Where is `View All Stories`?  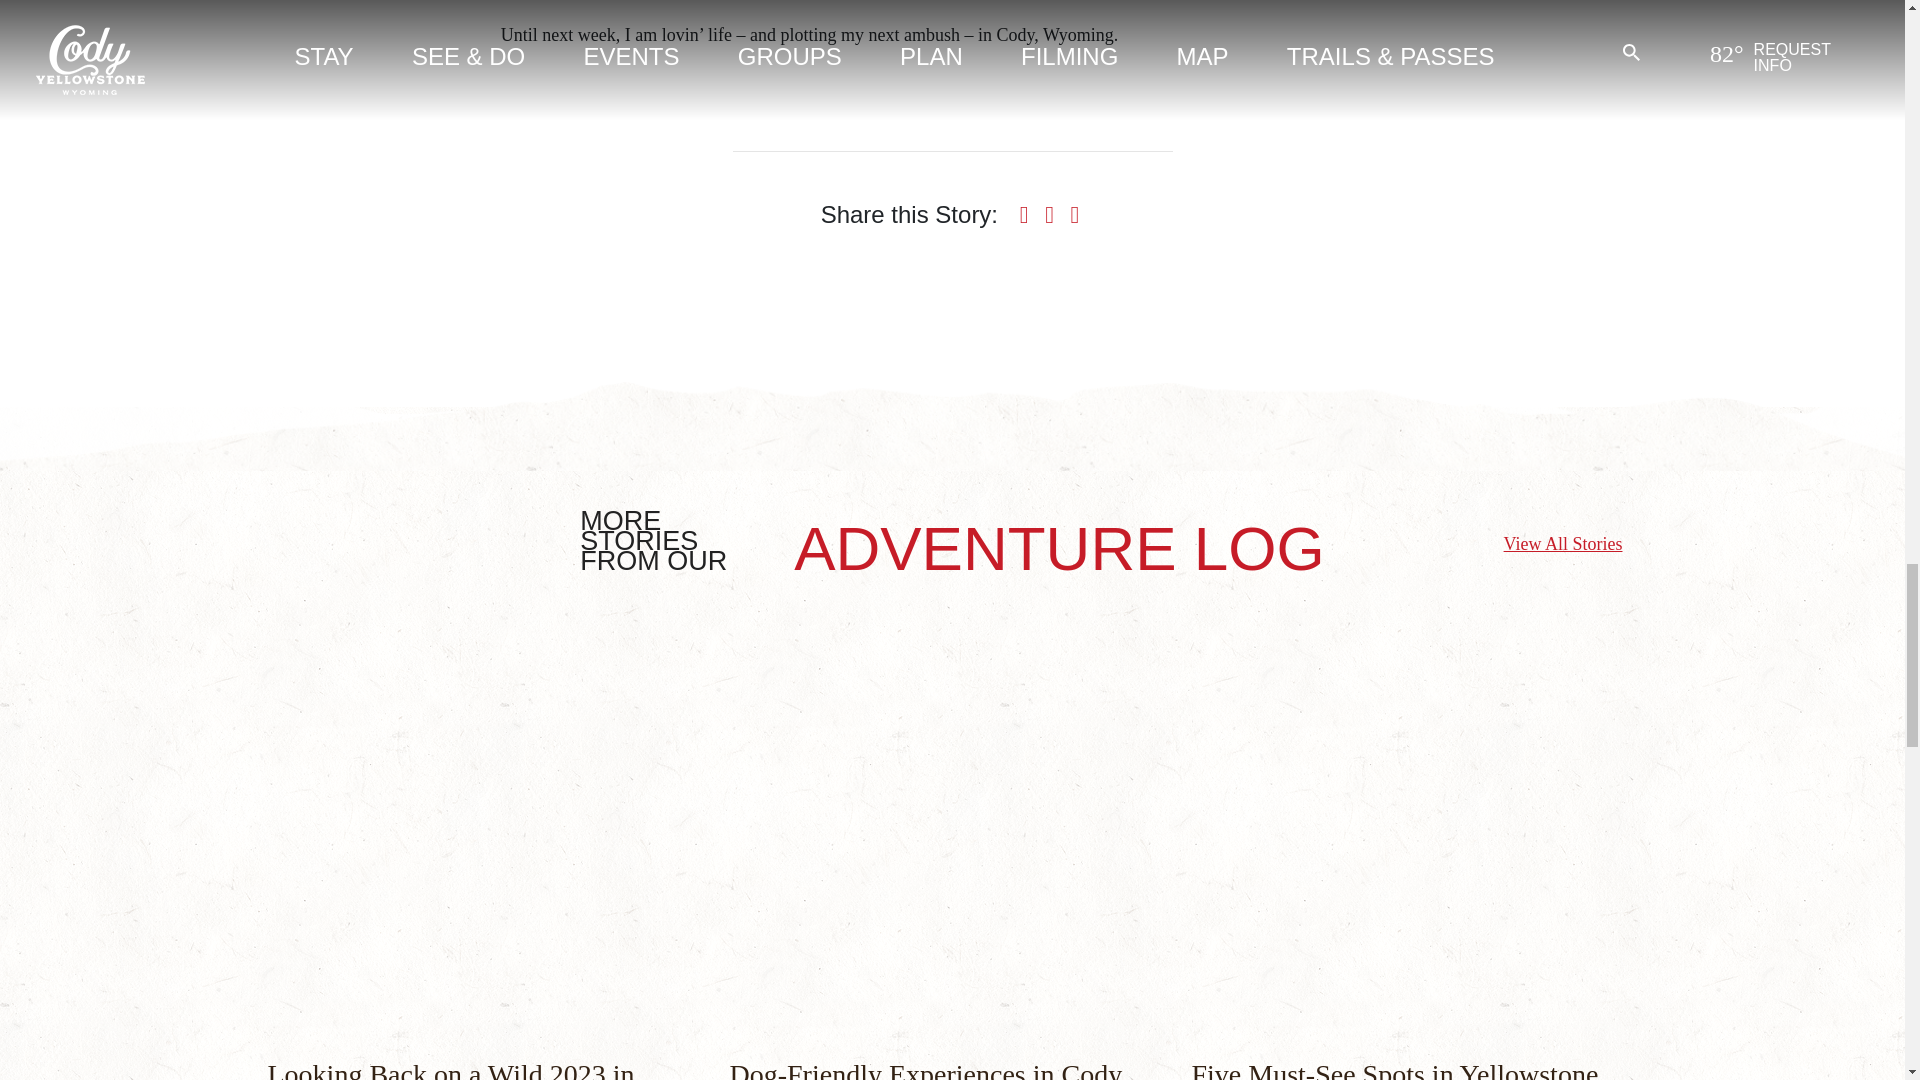
View All Stories is located at coordinates (1562, 544).